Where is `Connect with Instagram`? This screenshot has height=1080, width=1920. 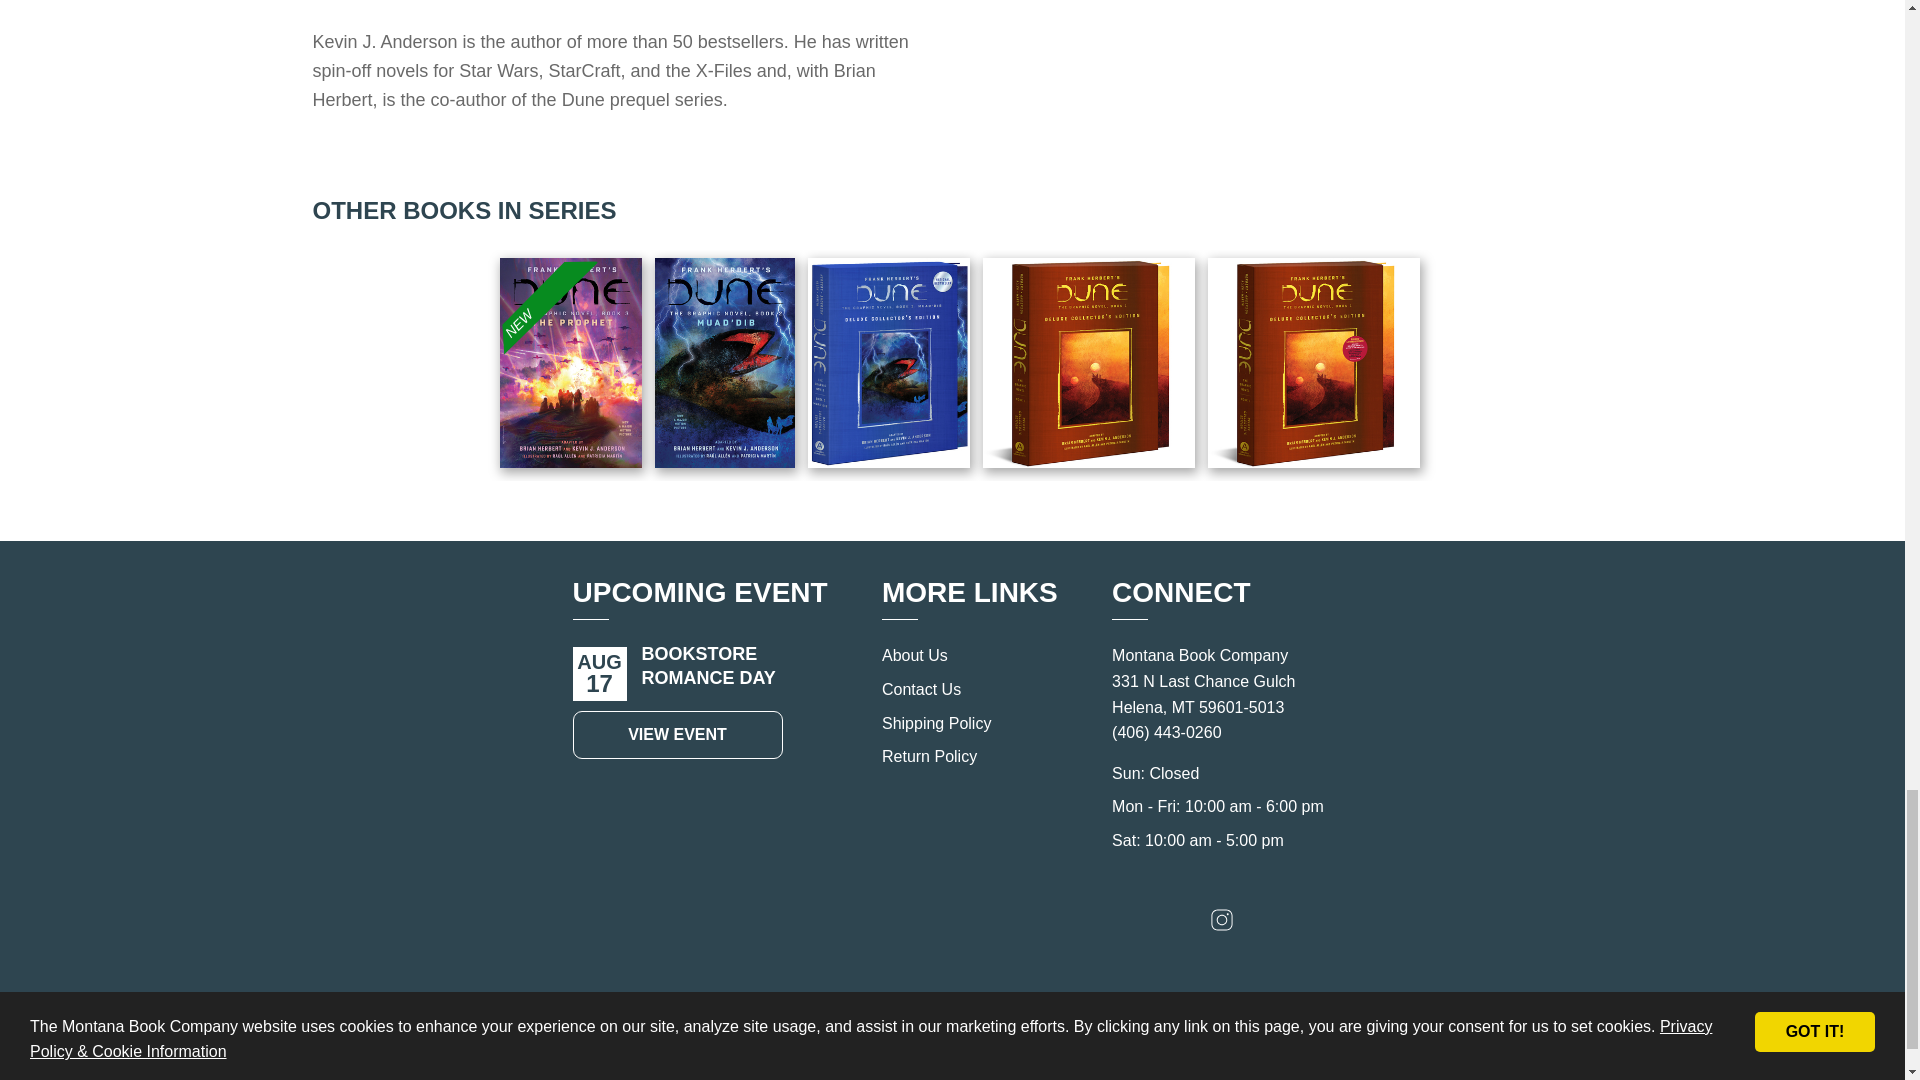
Connect with Instagram is located at coordinates (1222, 924).